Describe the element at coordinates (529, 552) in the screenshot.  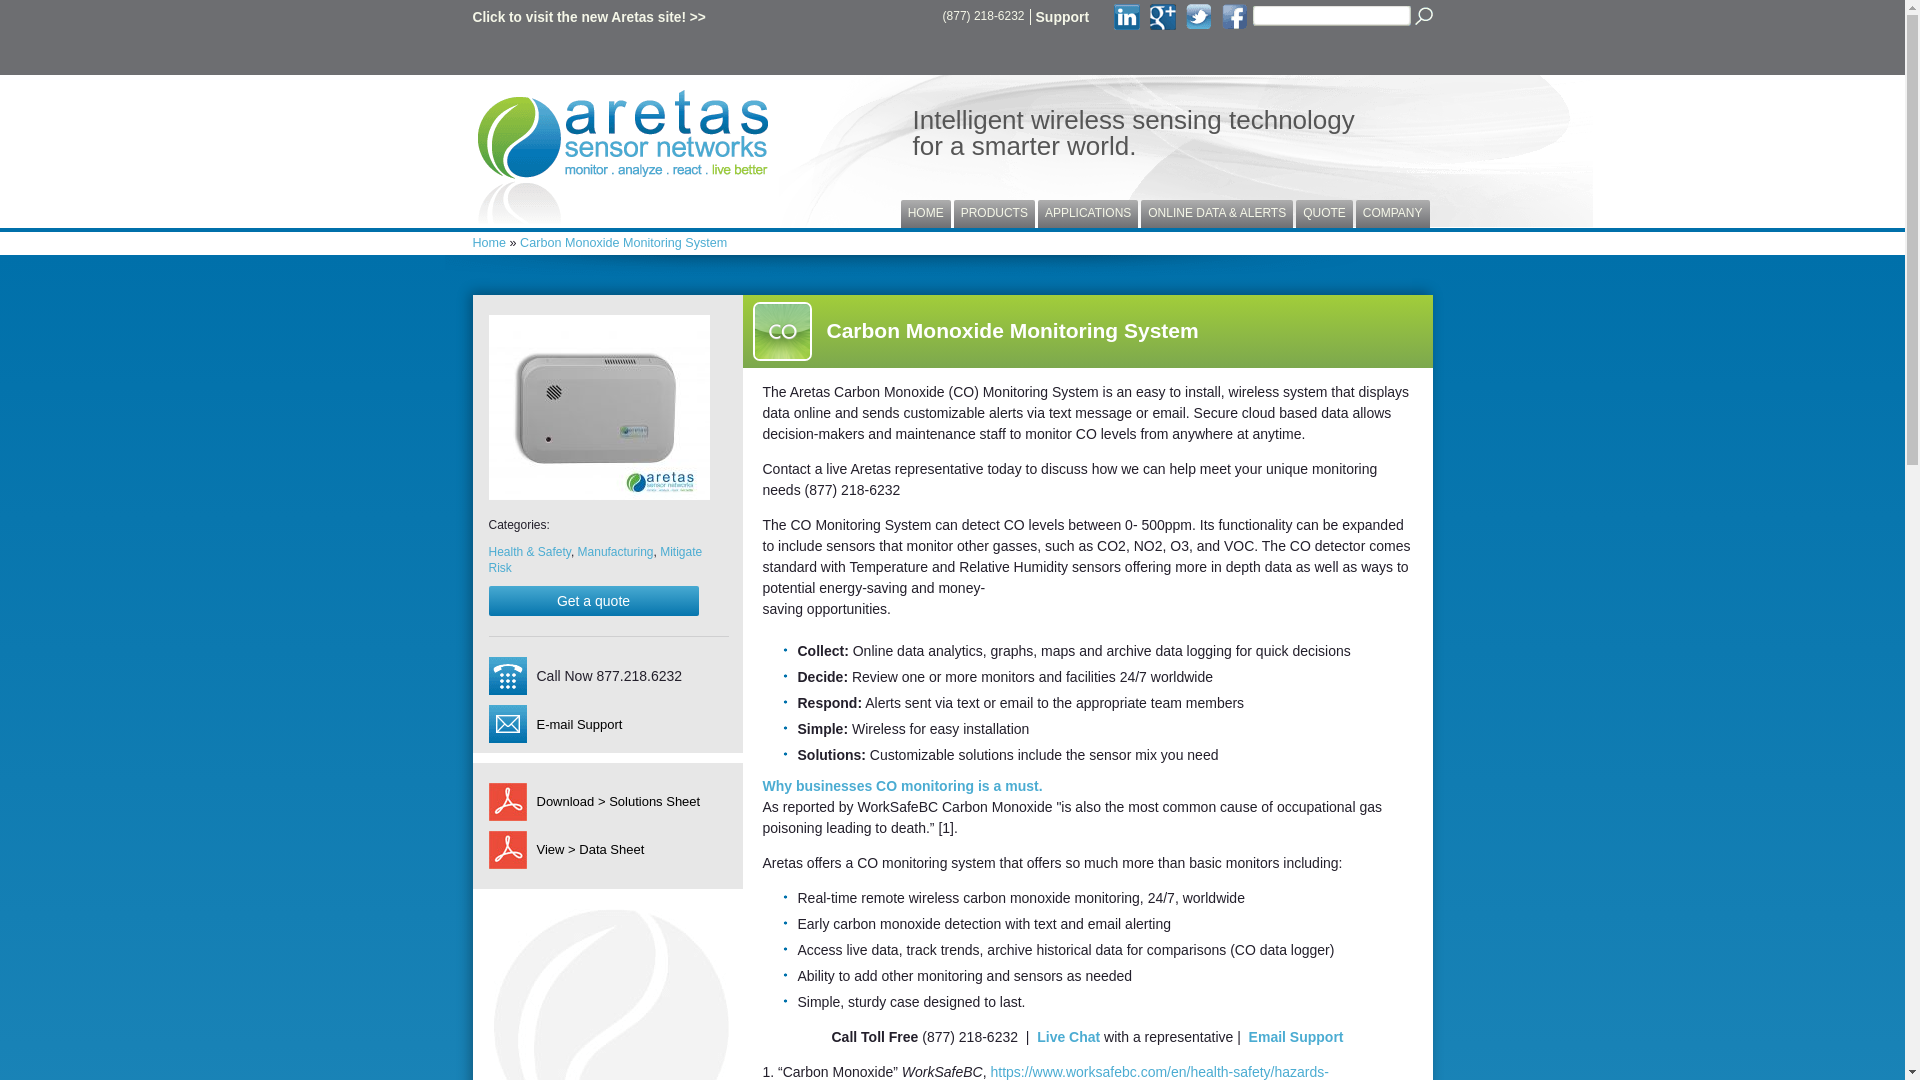
I see `Health & Safety` at that location.